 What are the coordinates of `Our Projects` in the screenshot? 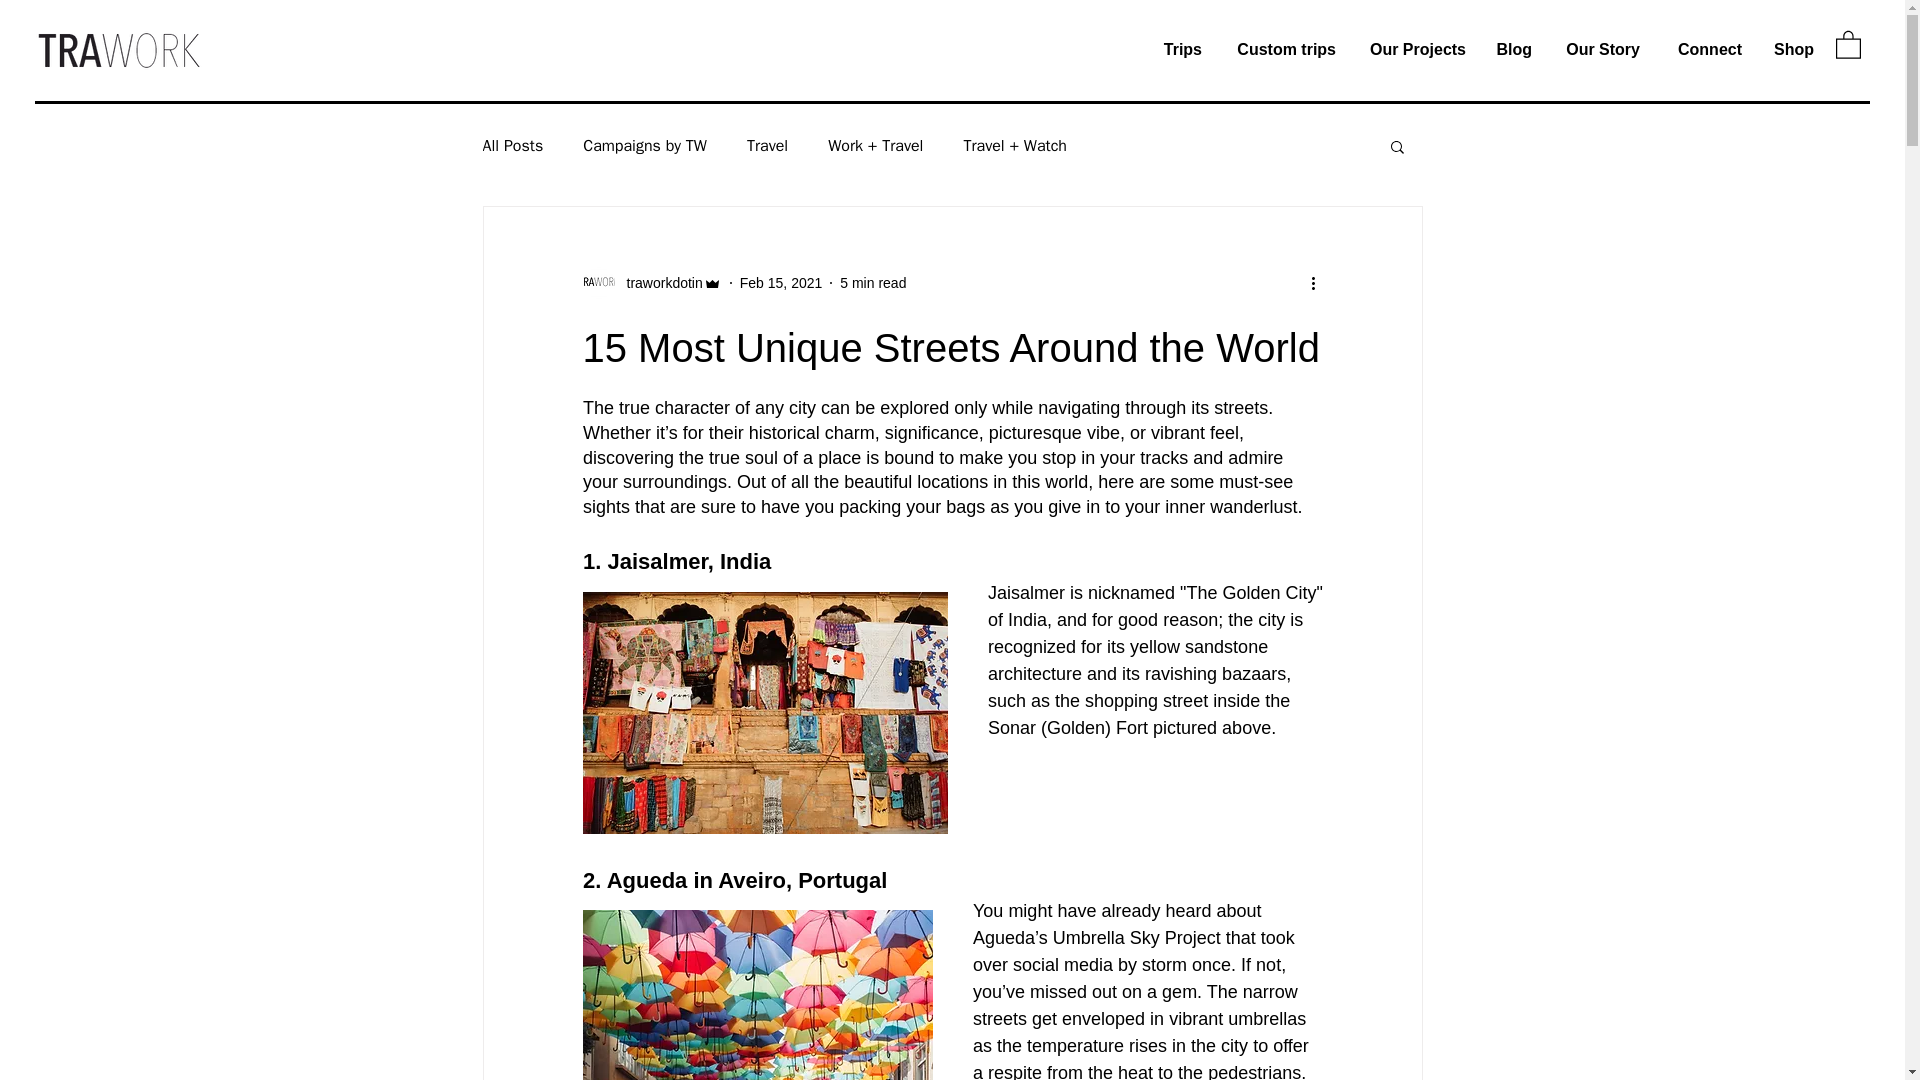 It's located at (1416, 49).